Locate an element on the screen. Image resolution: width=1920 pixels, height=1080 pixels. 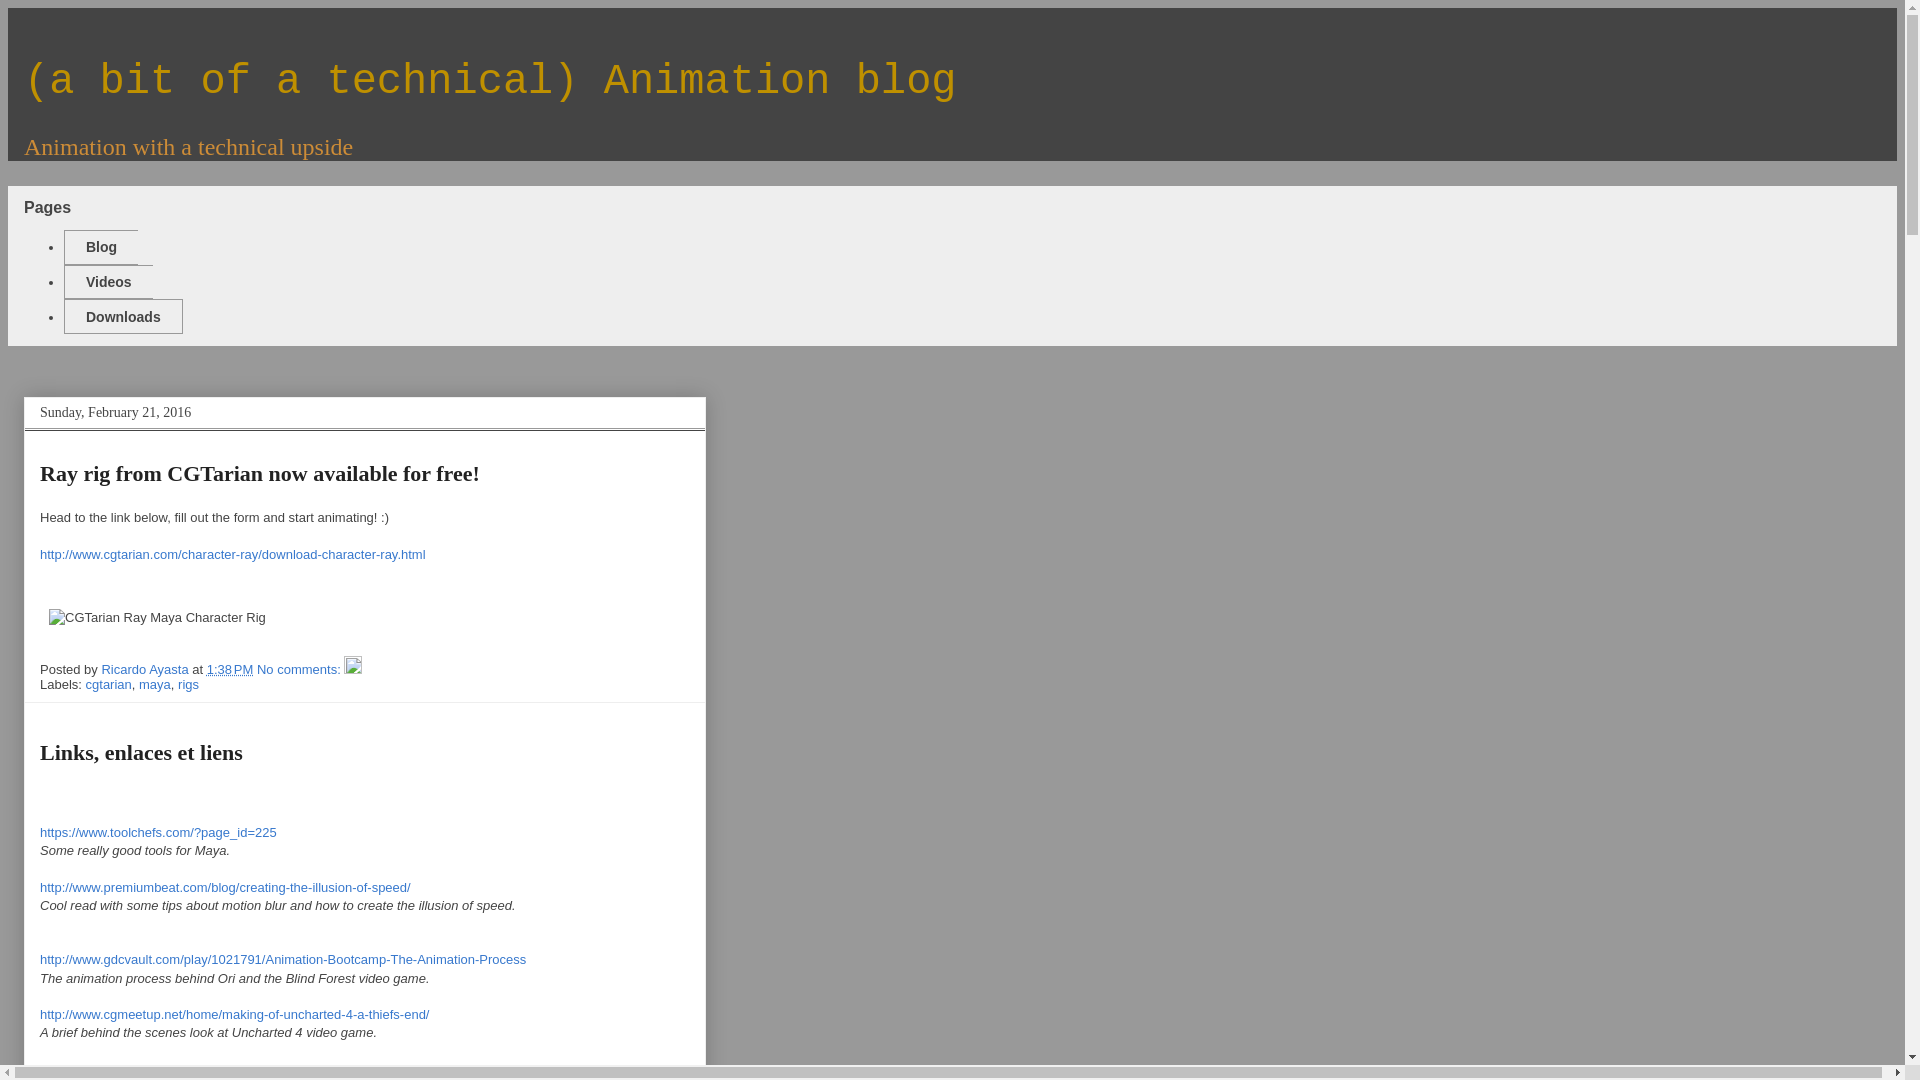
permanent link is located at coordinates (230, 670).